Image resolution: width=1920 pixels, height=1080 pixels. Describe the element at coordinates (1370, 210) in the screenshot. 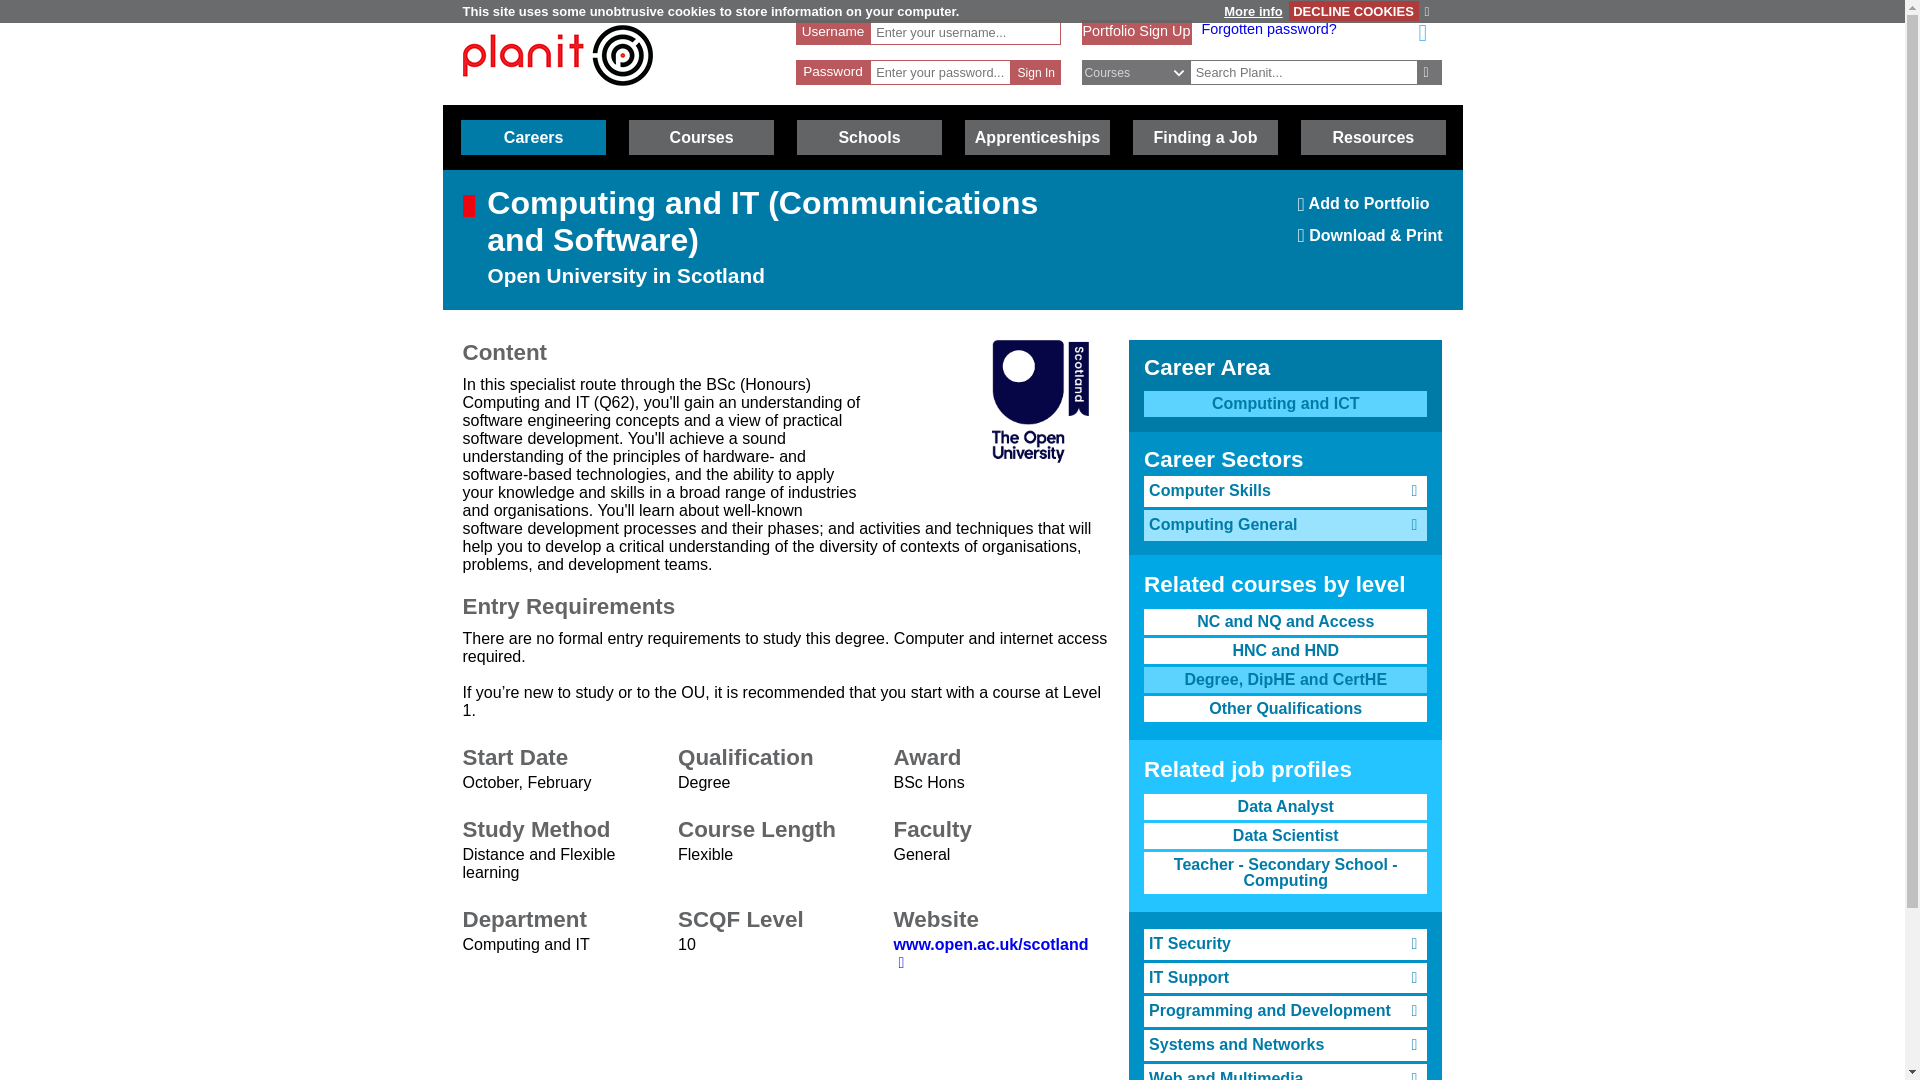

I see `Portfolio Sign Up` at that location.